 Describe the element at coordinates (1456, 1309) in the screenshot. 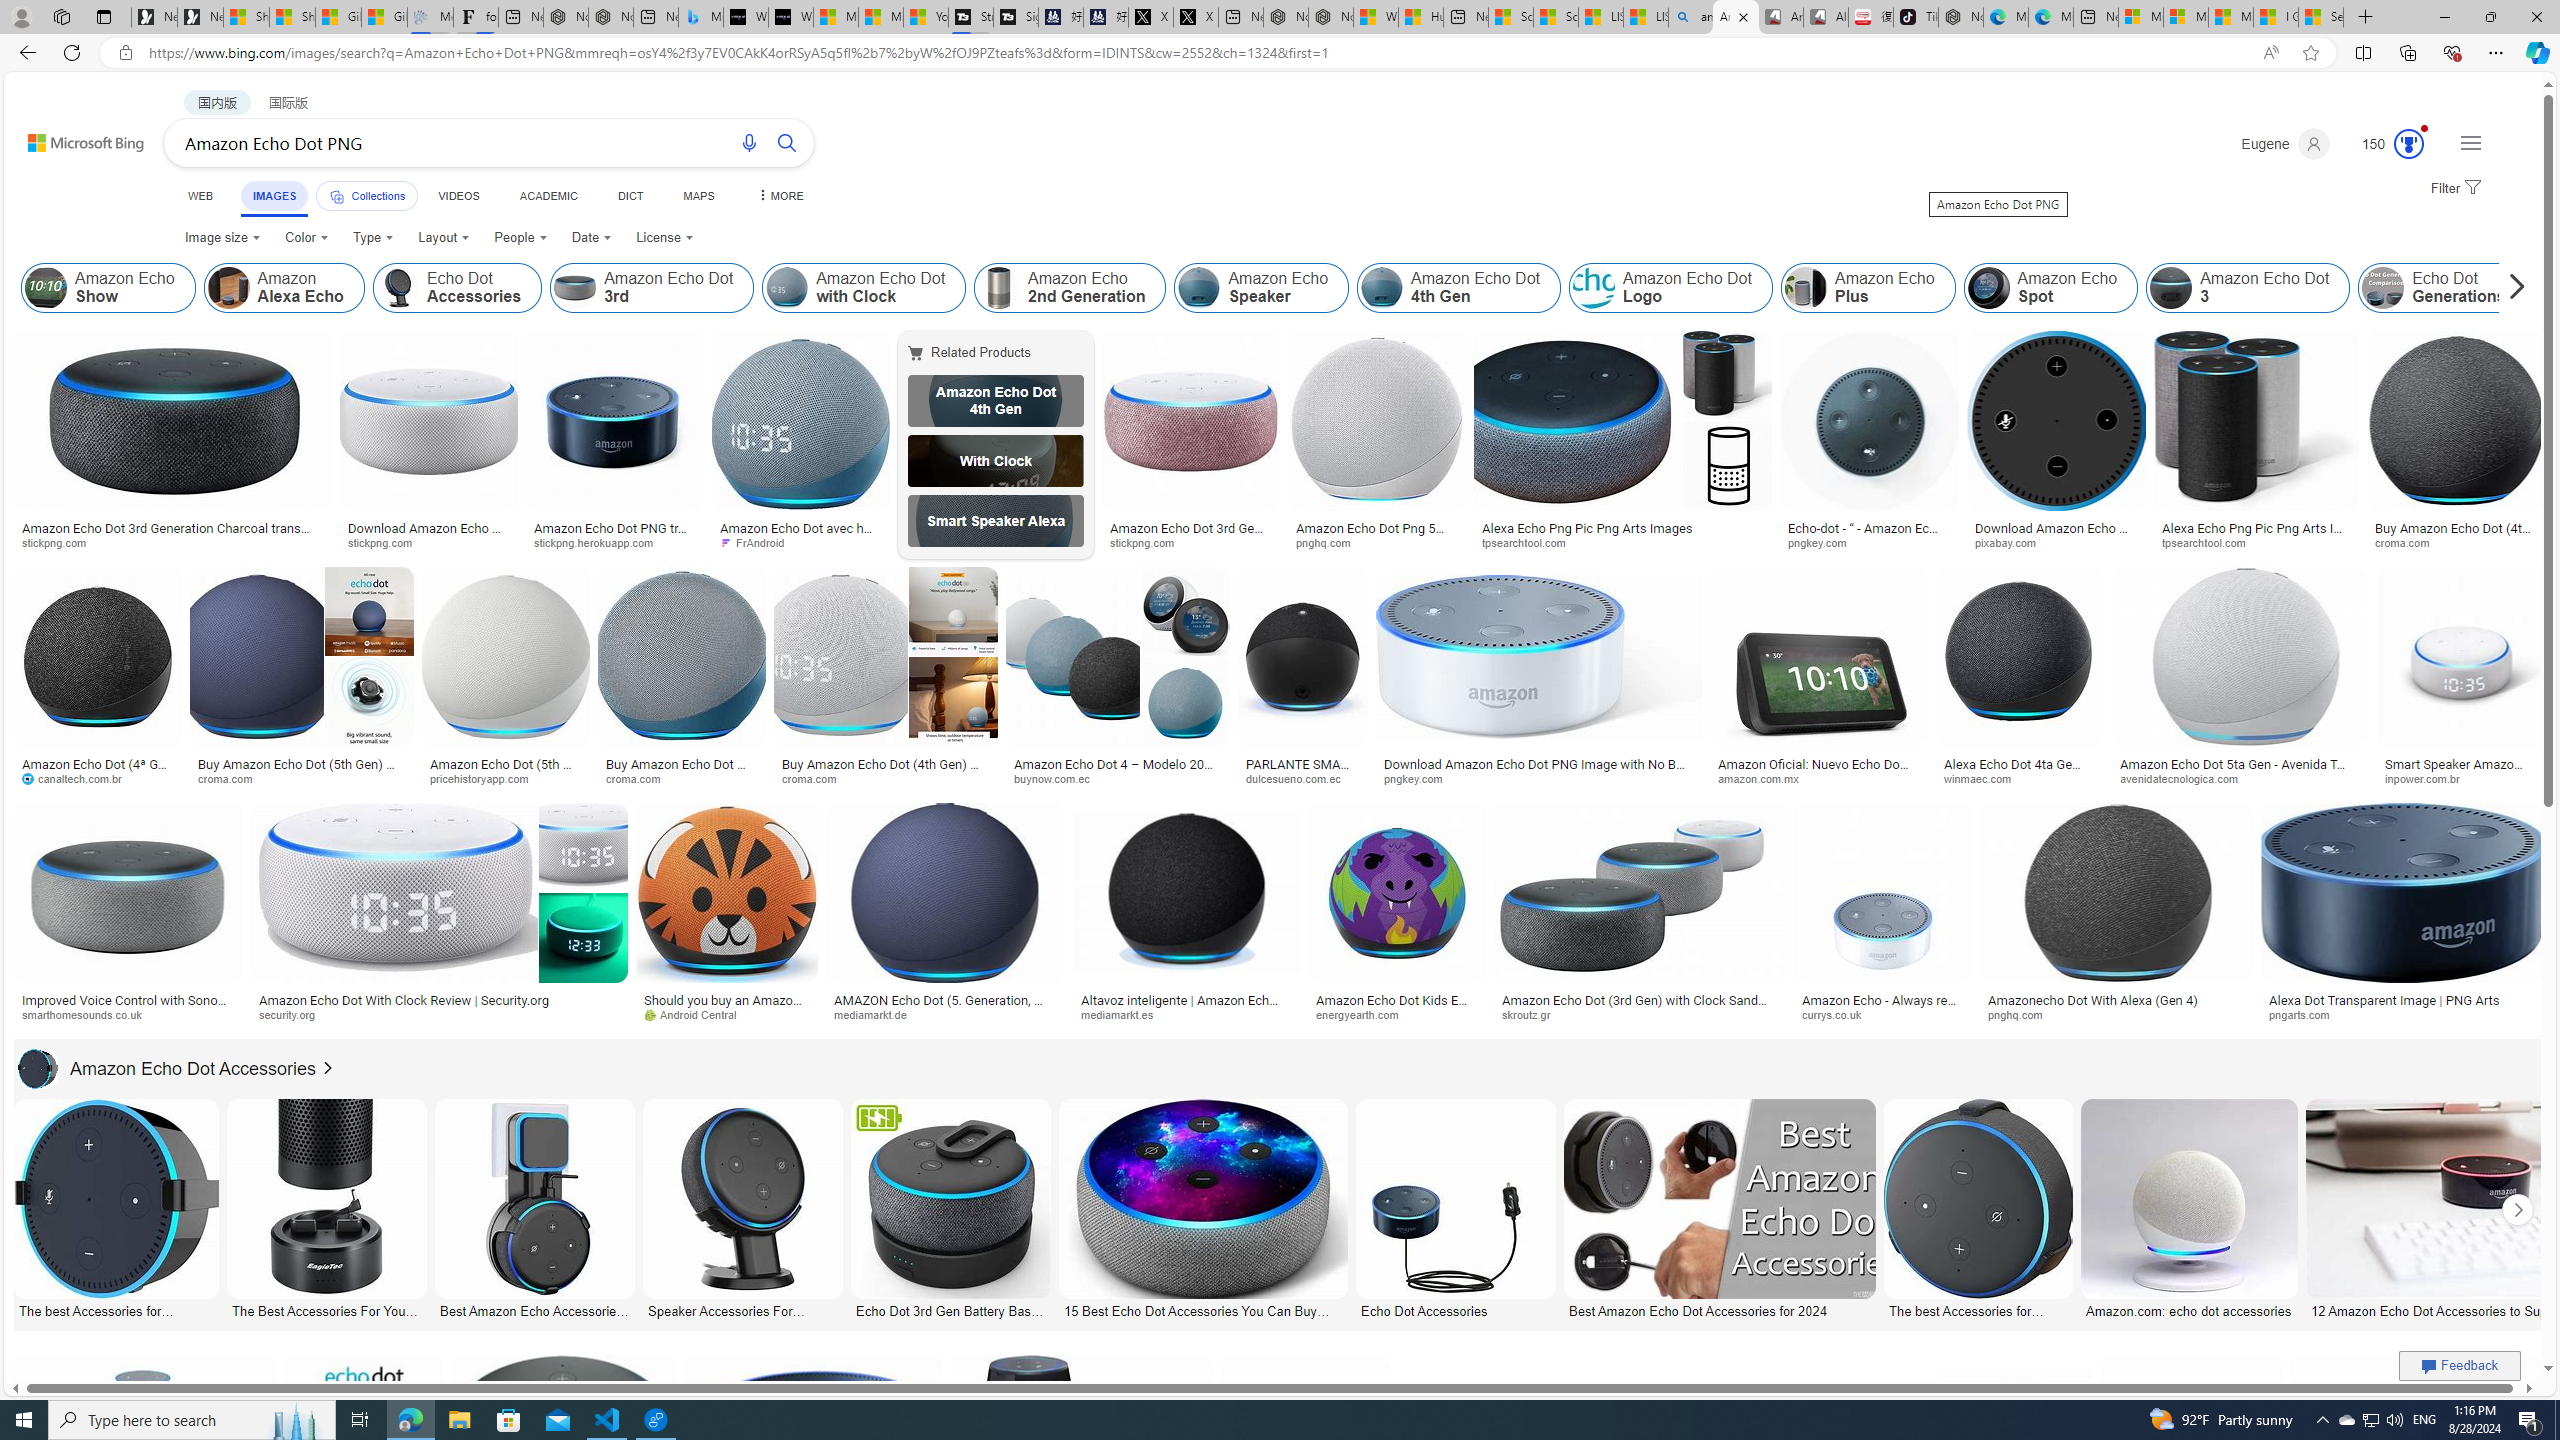

I see `Echo Dot Accessories` at that location.